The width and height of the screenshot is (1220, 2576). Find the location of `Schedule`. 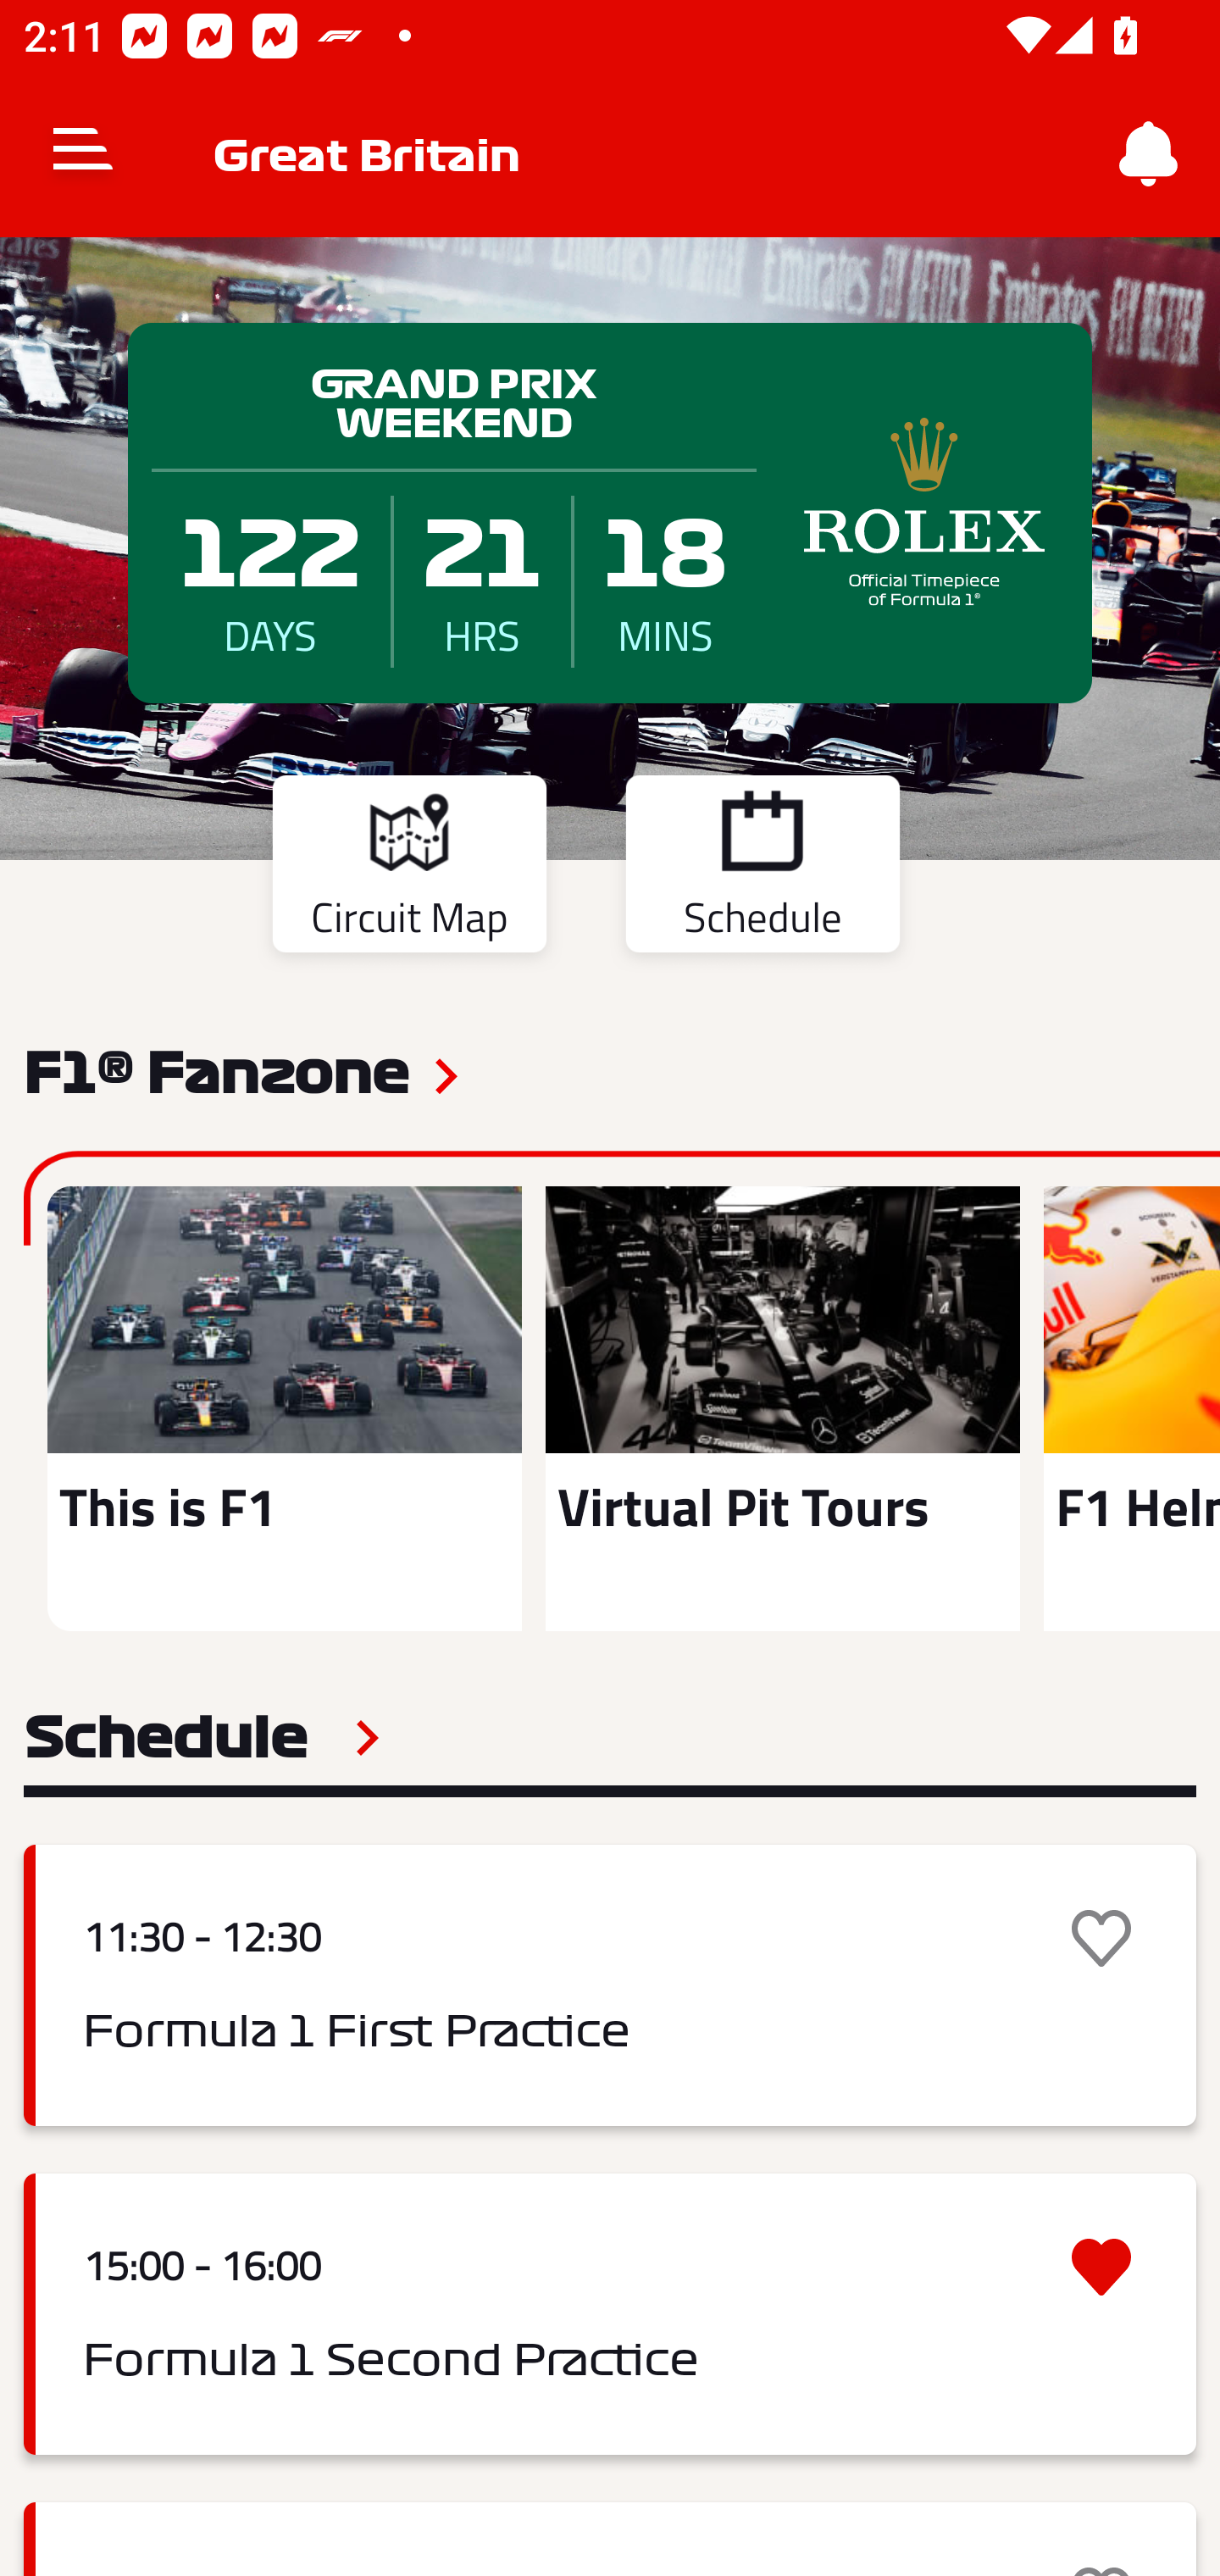

Schedule is located at coordinates (762, 869).